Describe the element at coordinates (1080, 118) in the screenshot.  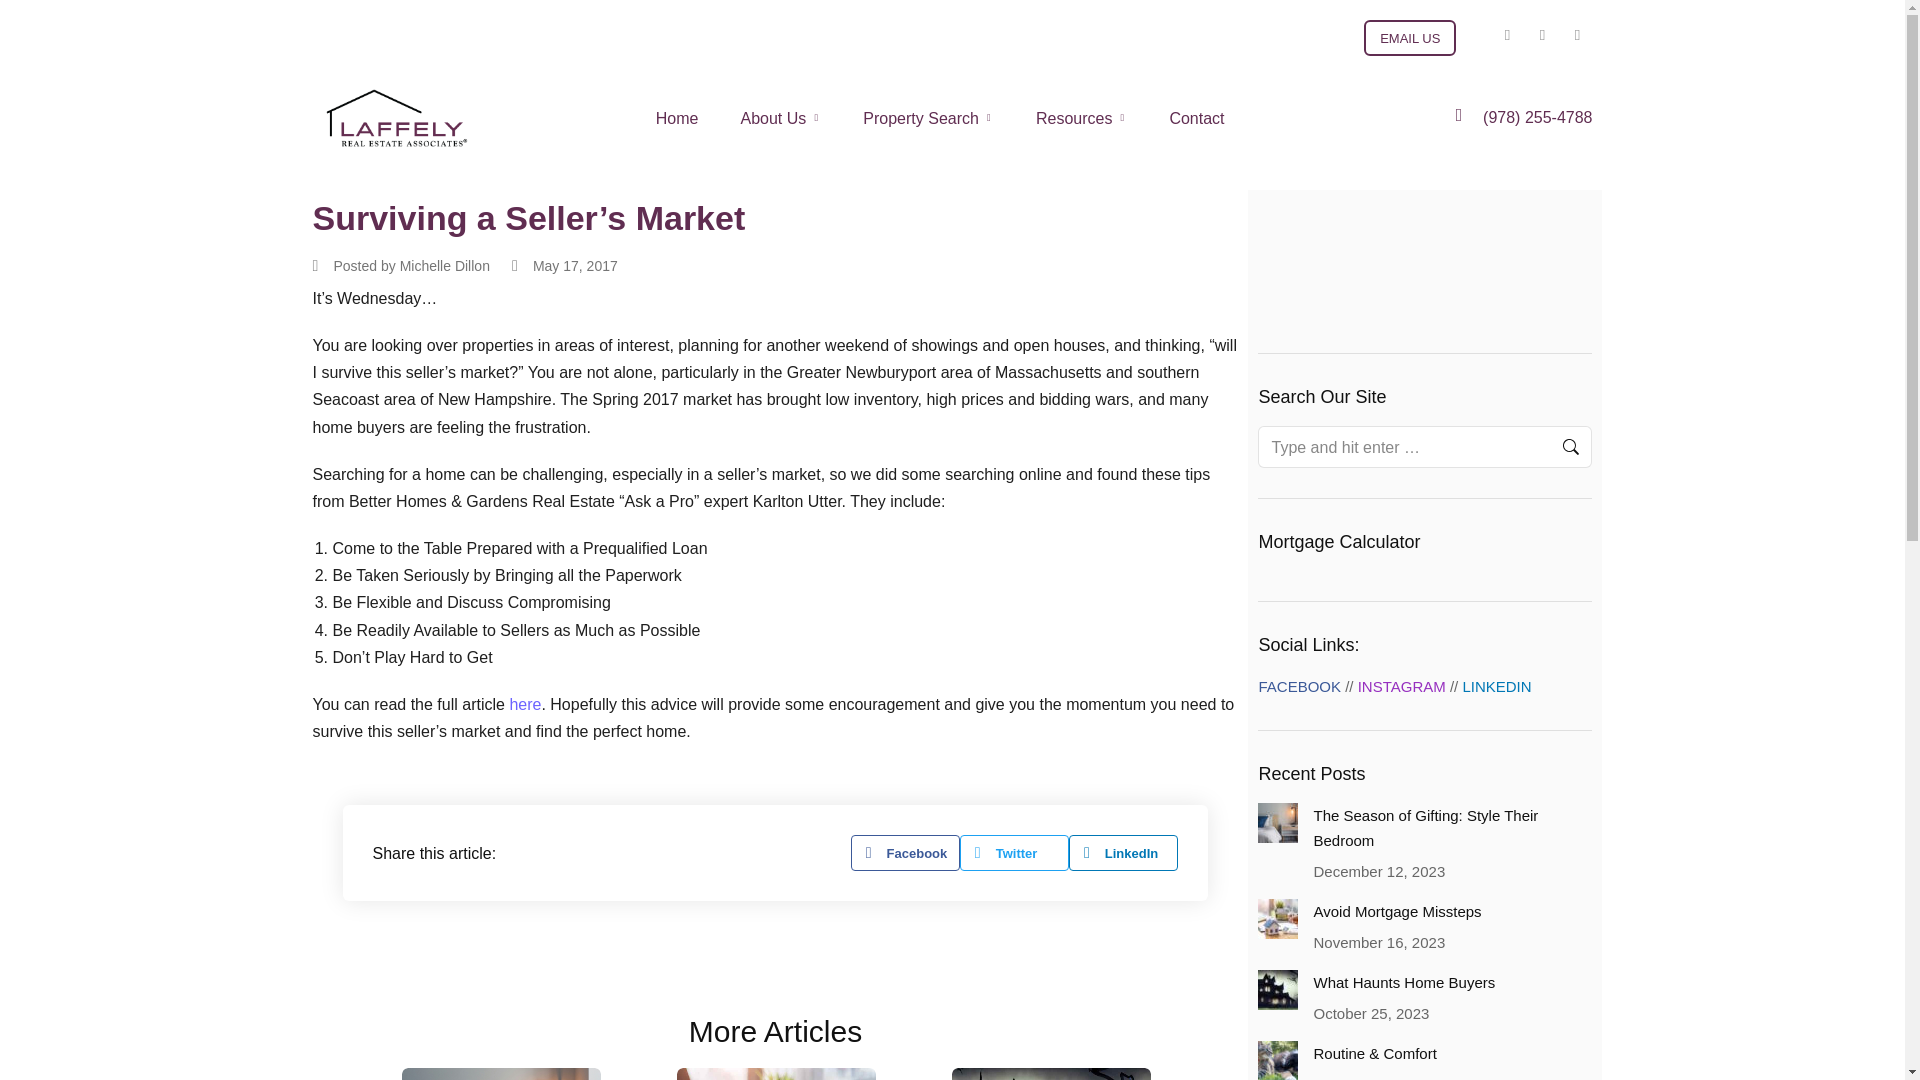
I see `Resources` at that location.